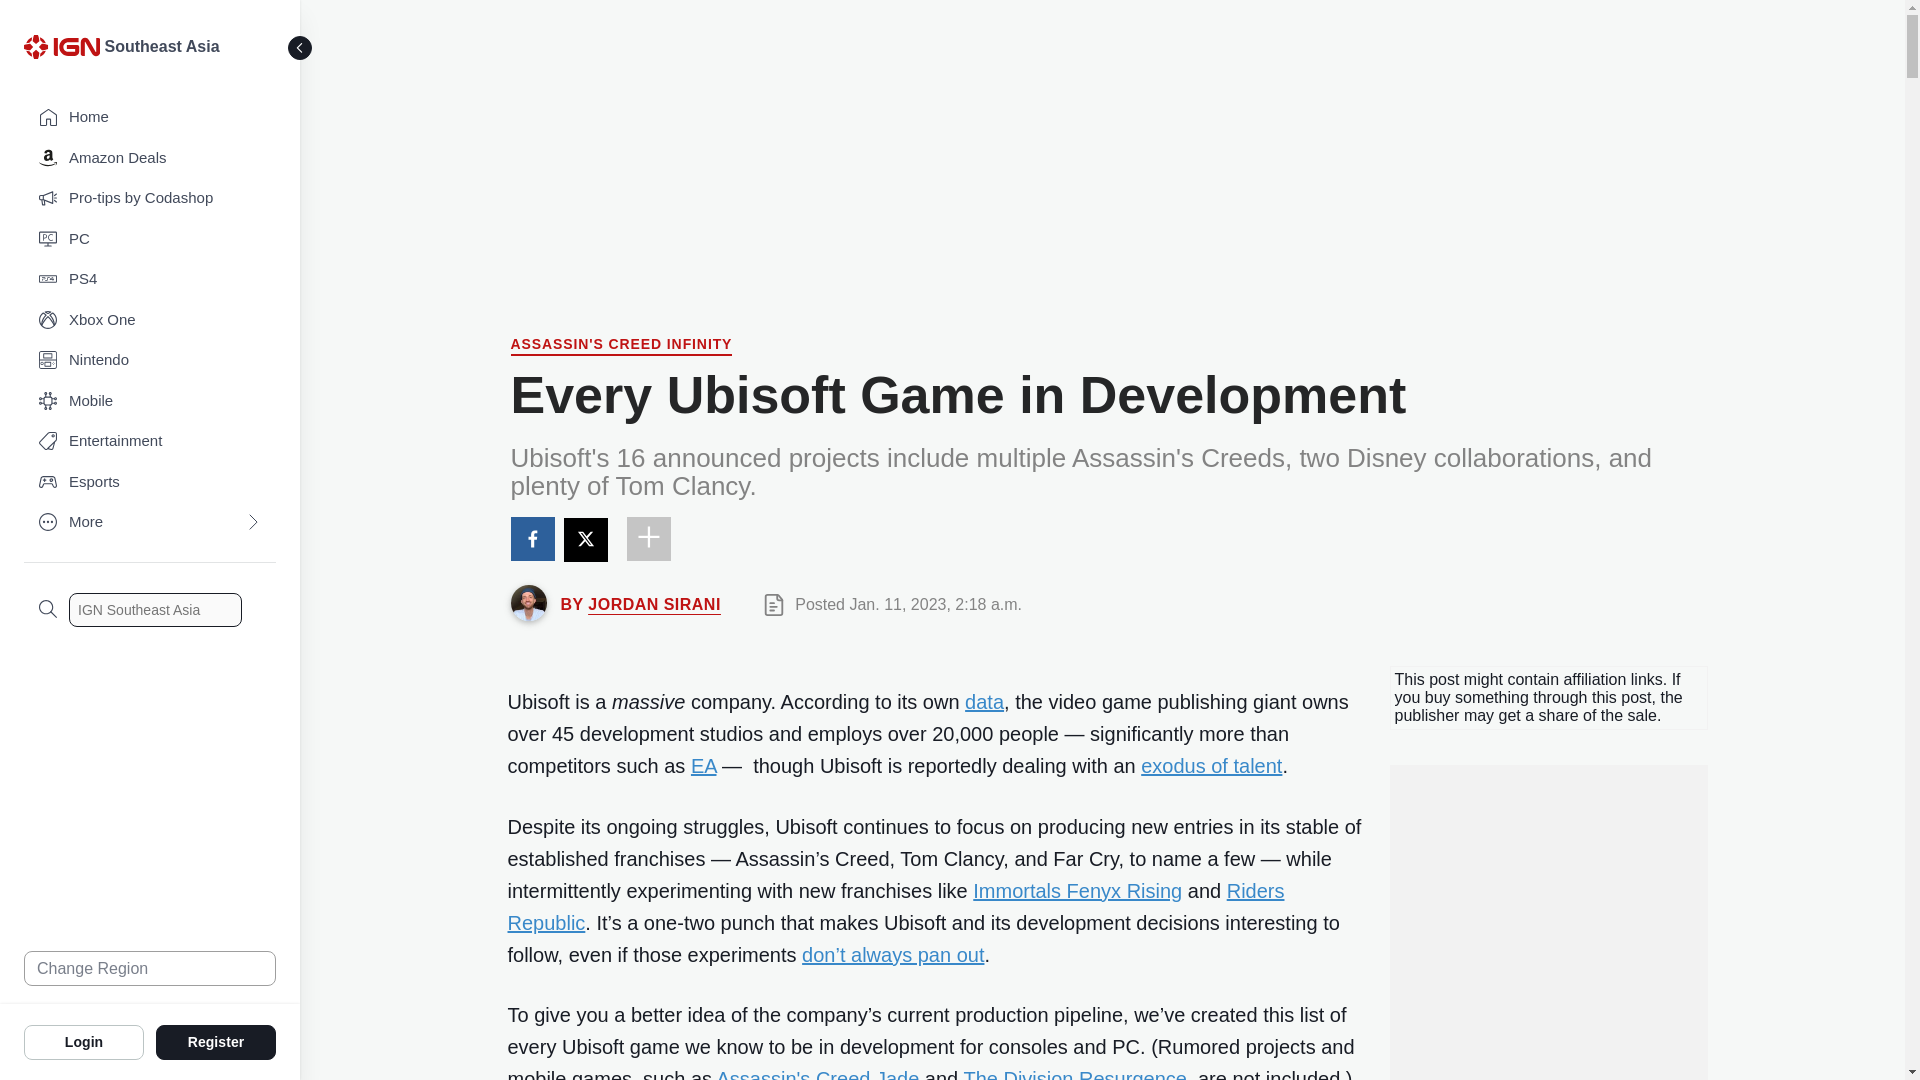  What do you see at coordinates (150, 522) in the screenshot?
I see `More` at bounding box center [150, 522].